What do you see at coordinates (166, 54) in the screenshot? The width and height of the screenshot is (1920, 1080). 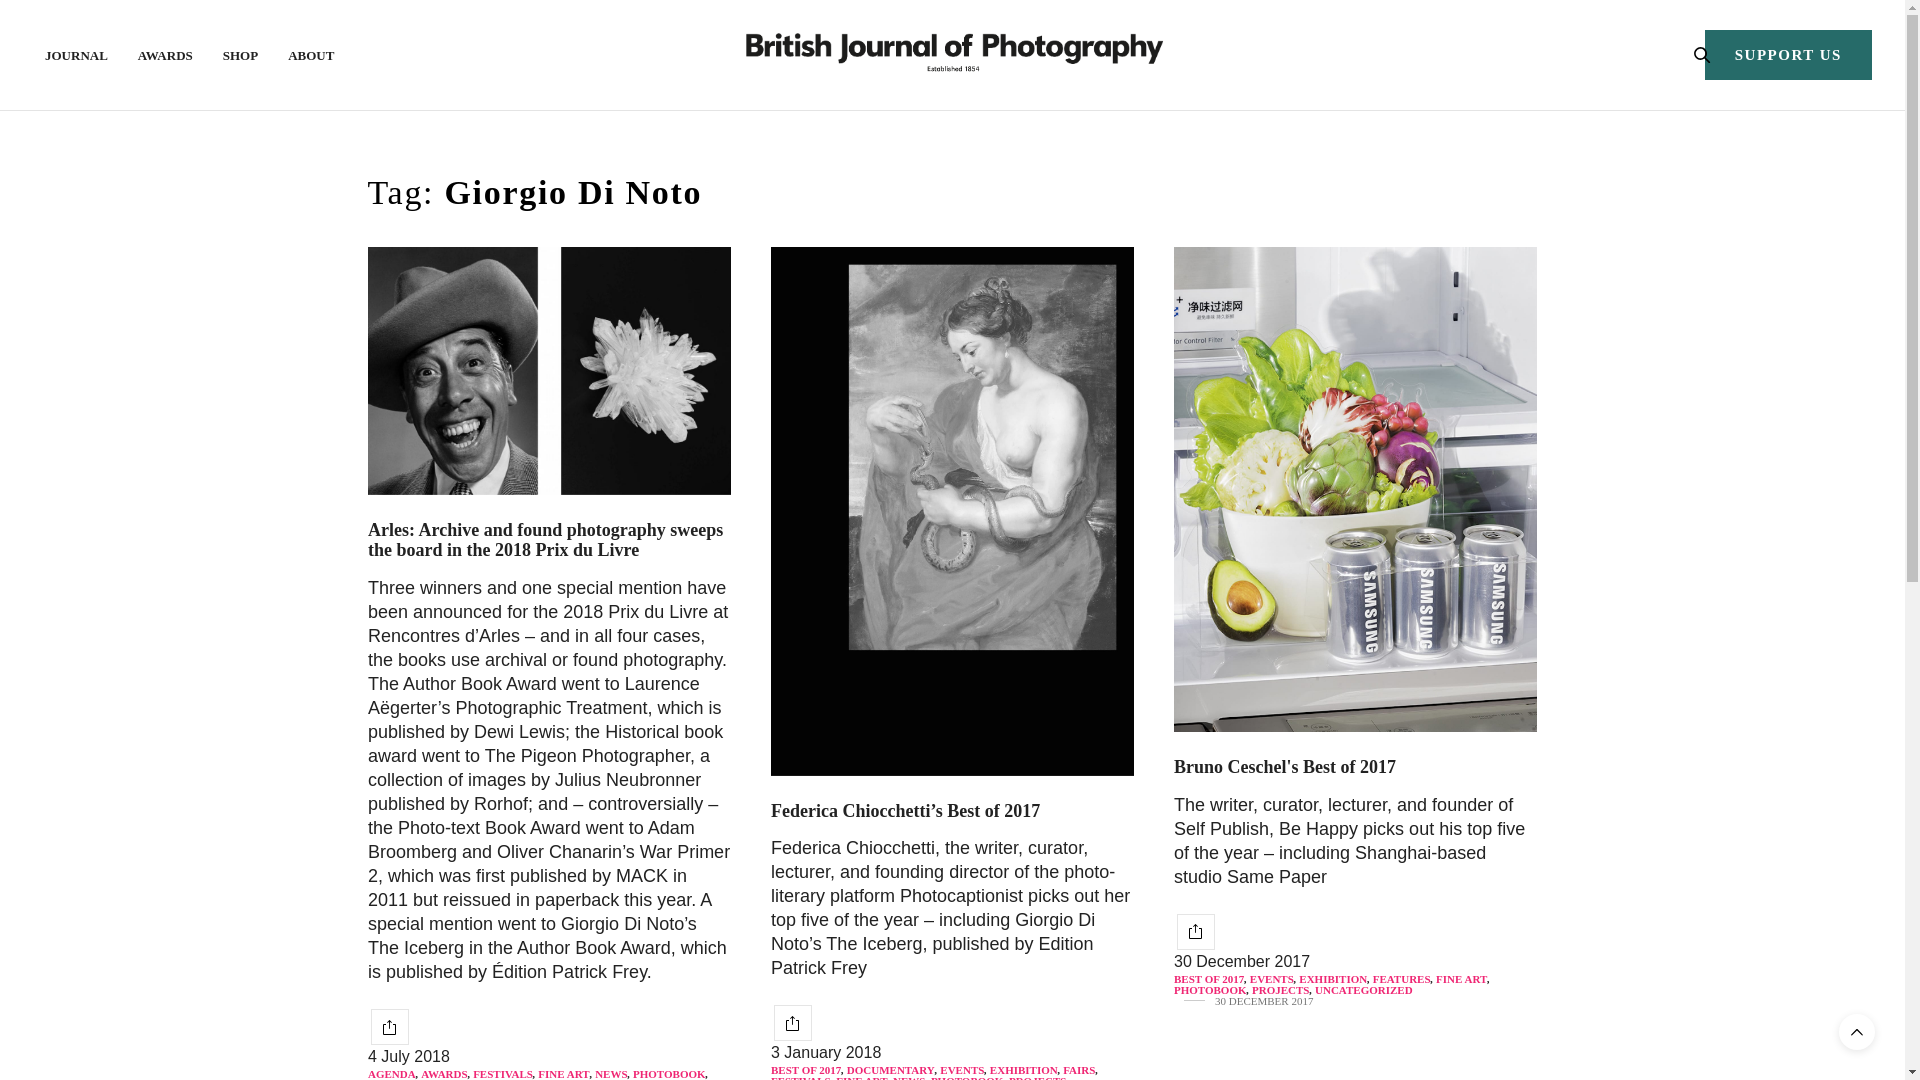 I see `AWARDS` at bounding box center [166, 54].